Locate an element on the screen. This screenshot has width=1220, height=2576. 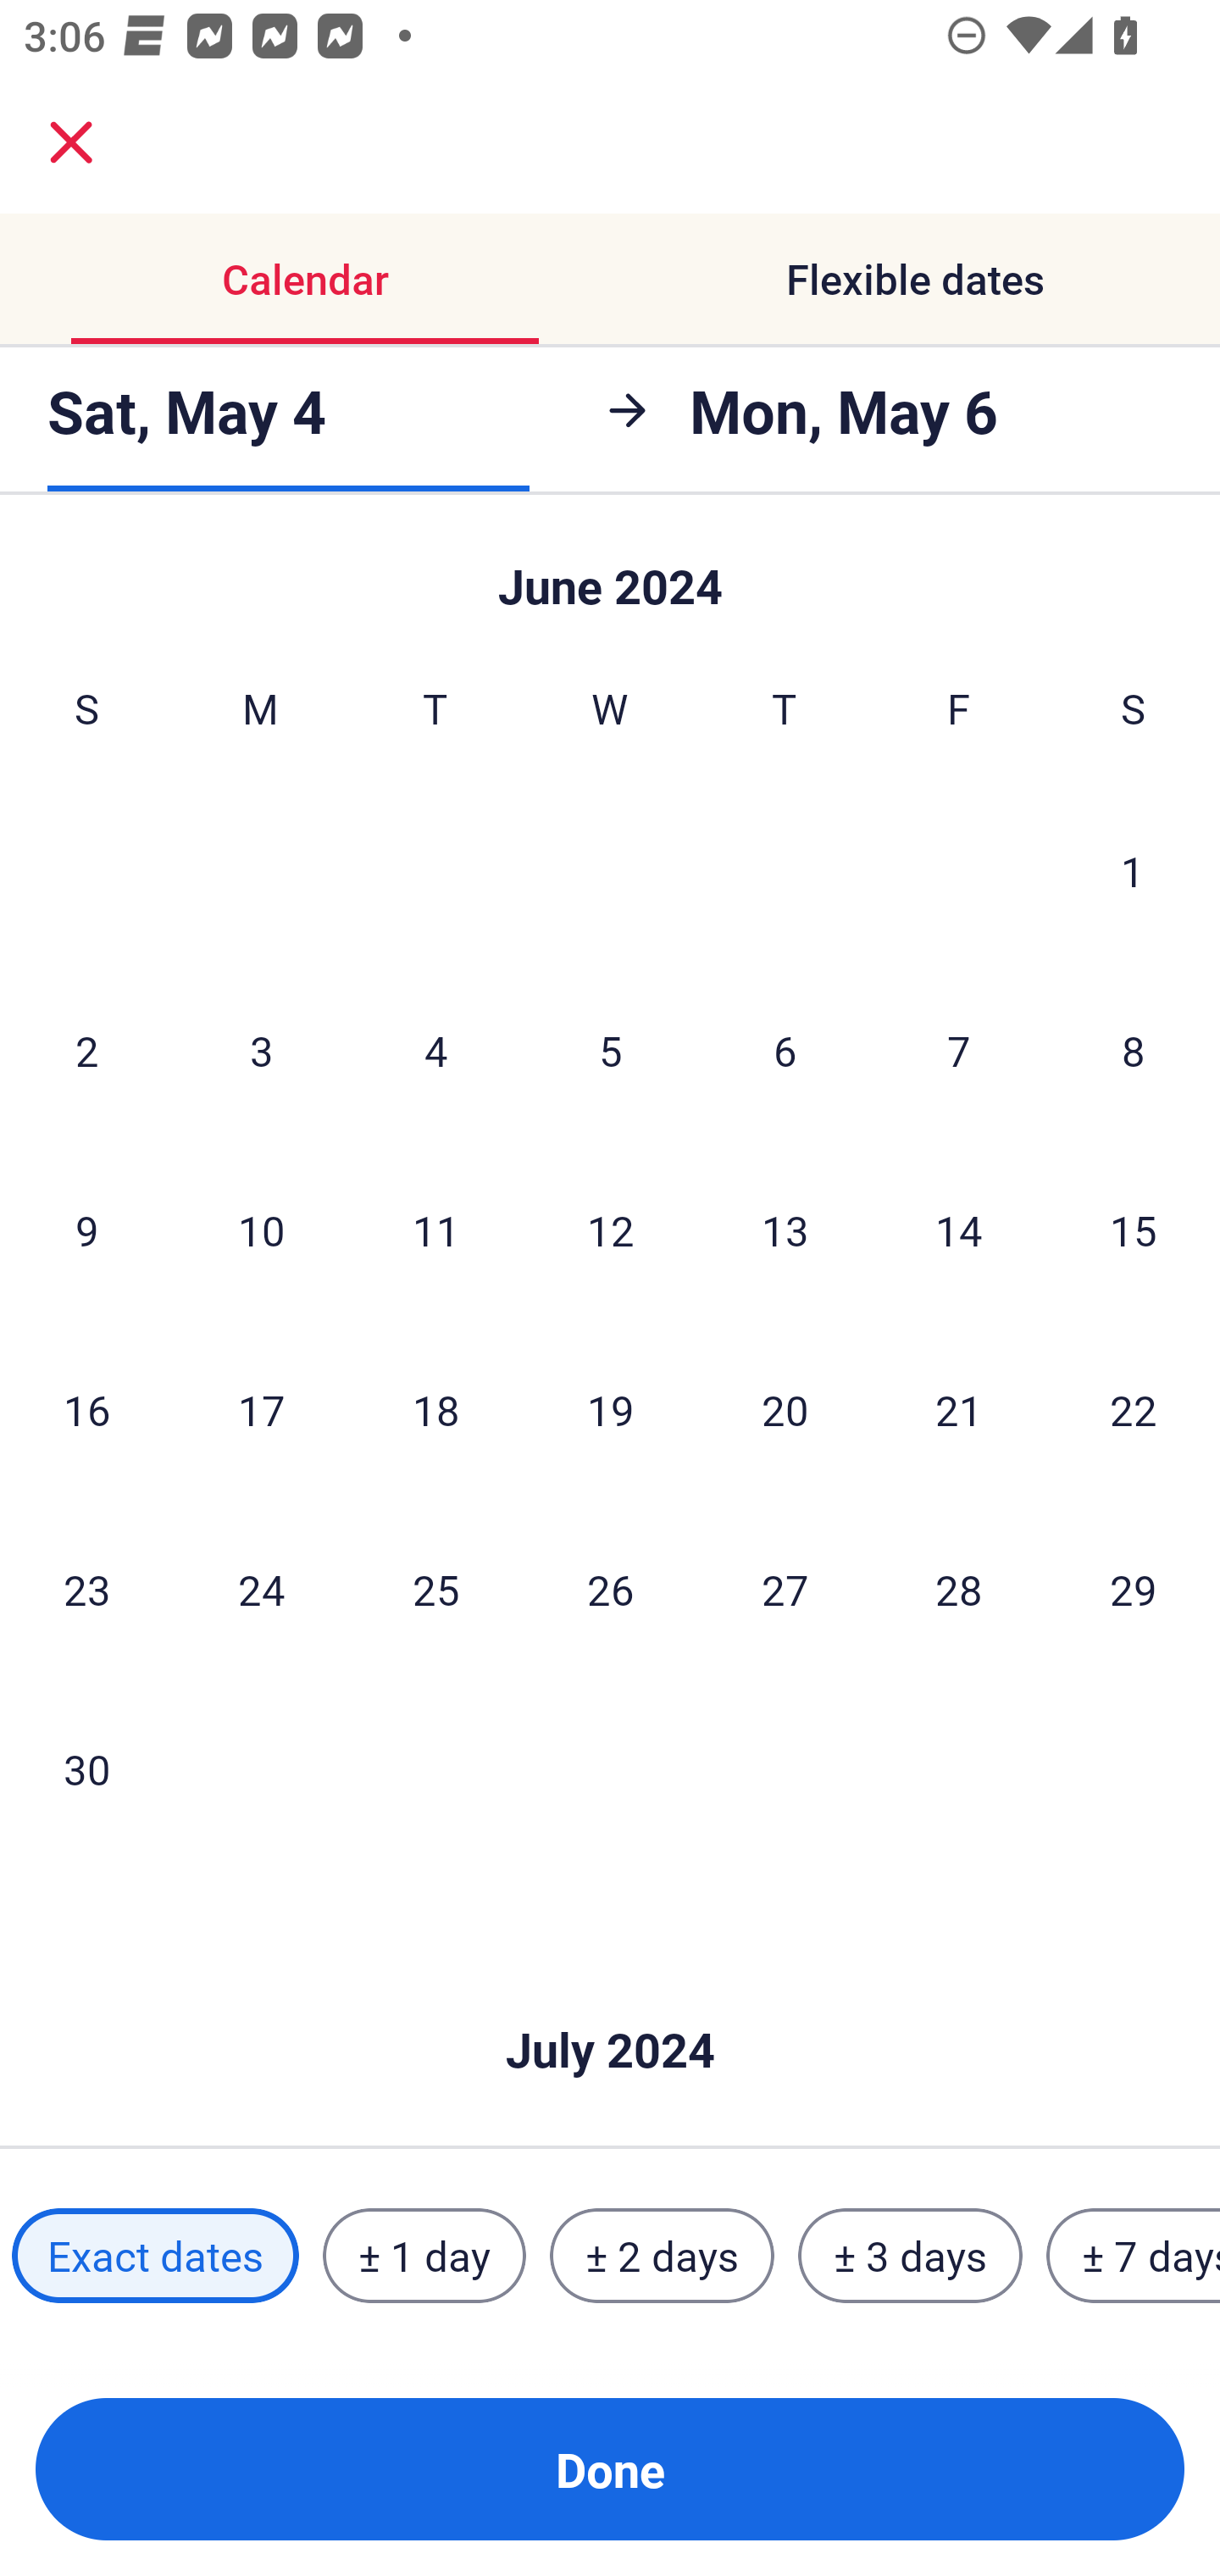
24 Monday, June 24, 2024 is located at coordinates (261, 1590).